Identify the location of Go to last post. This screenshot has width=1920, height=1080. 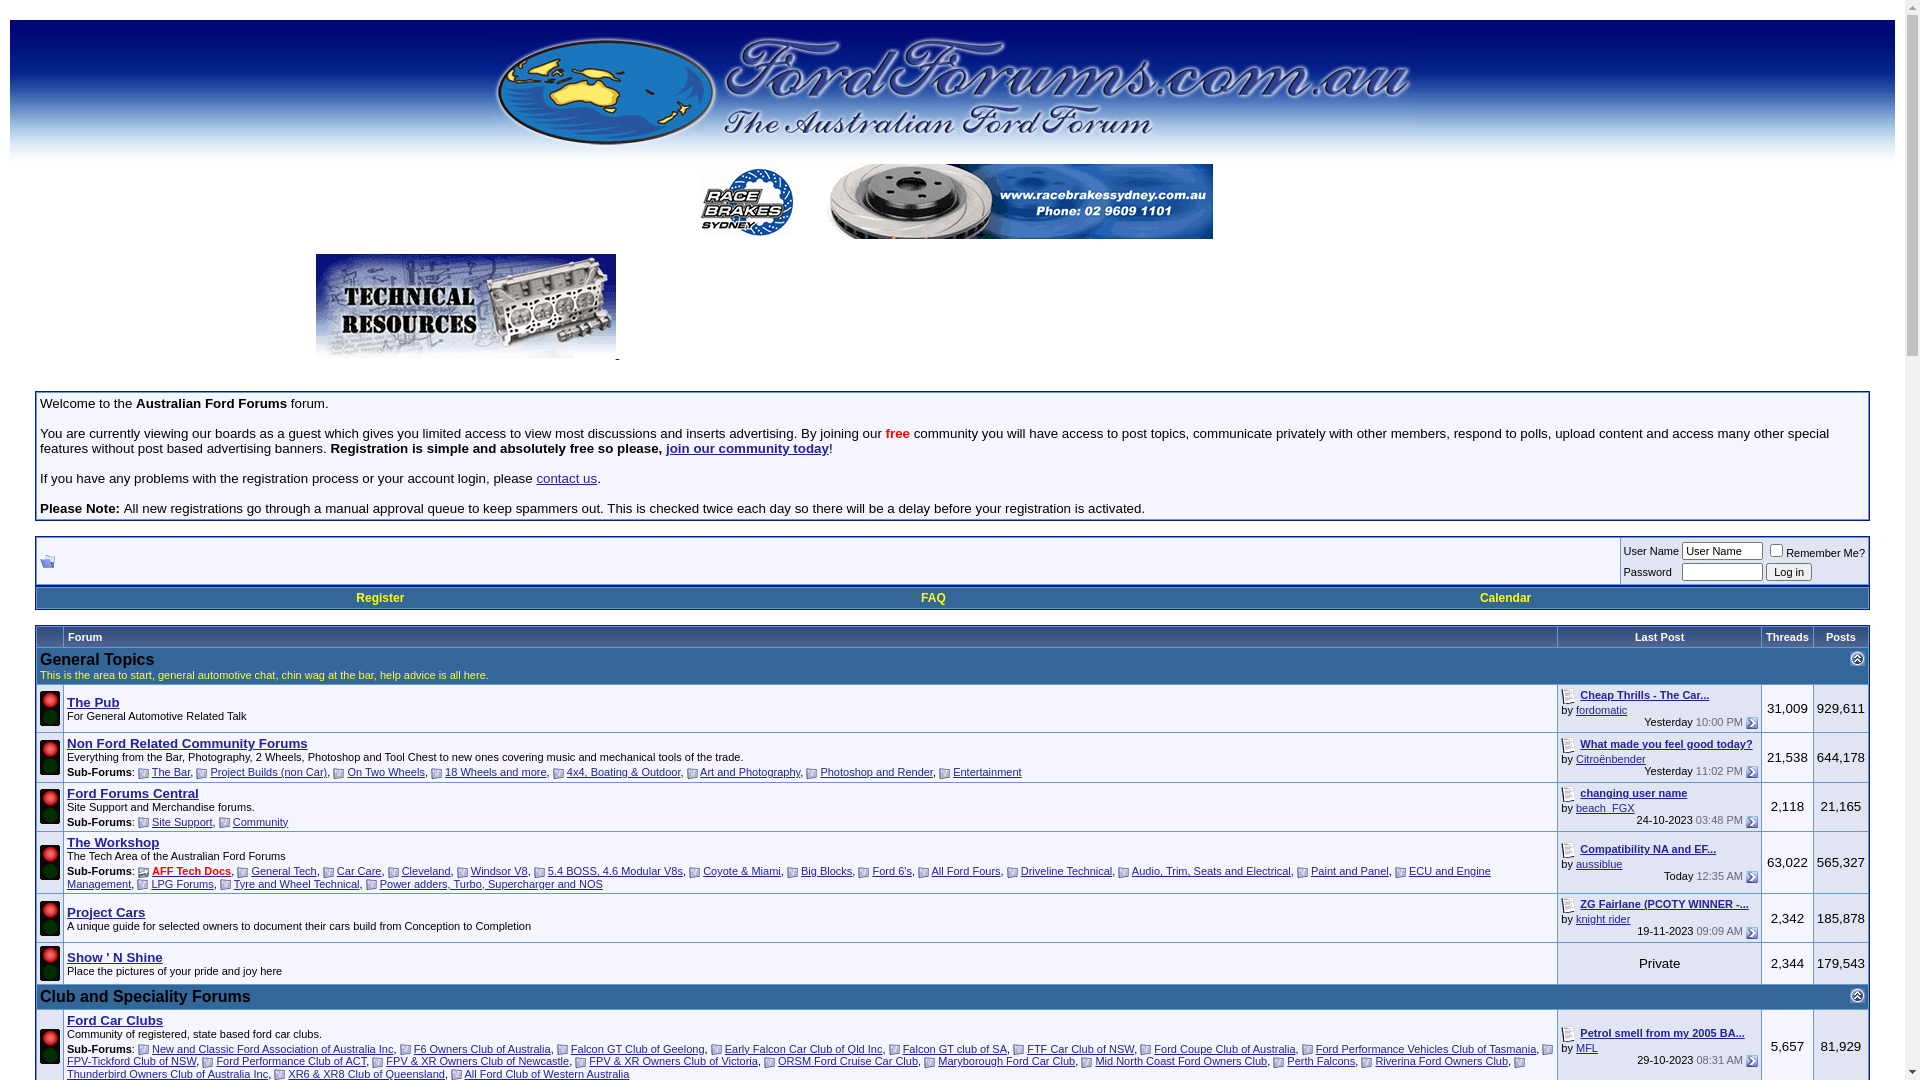
(1752, 876).